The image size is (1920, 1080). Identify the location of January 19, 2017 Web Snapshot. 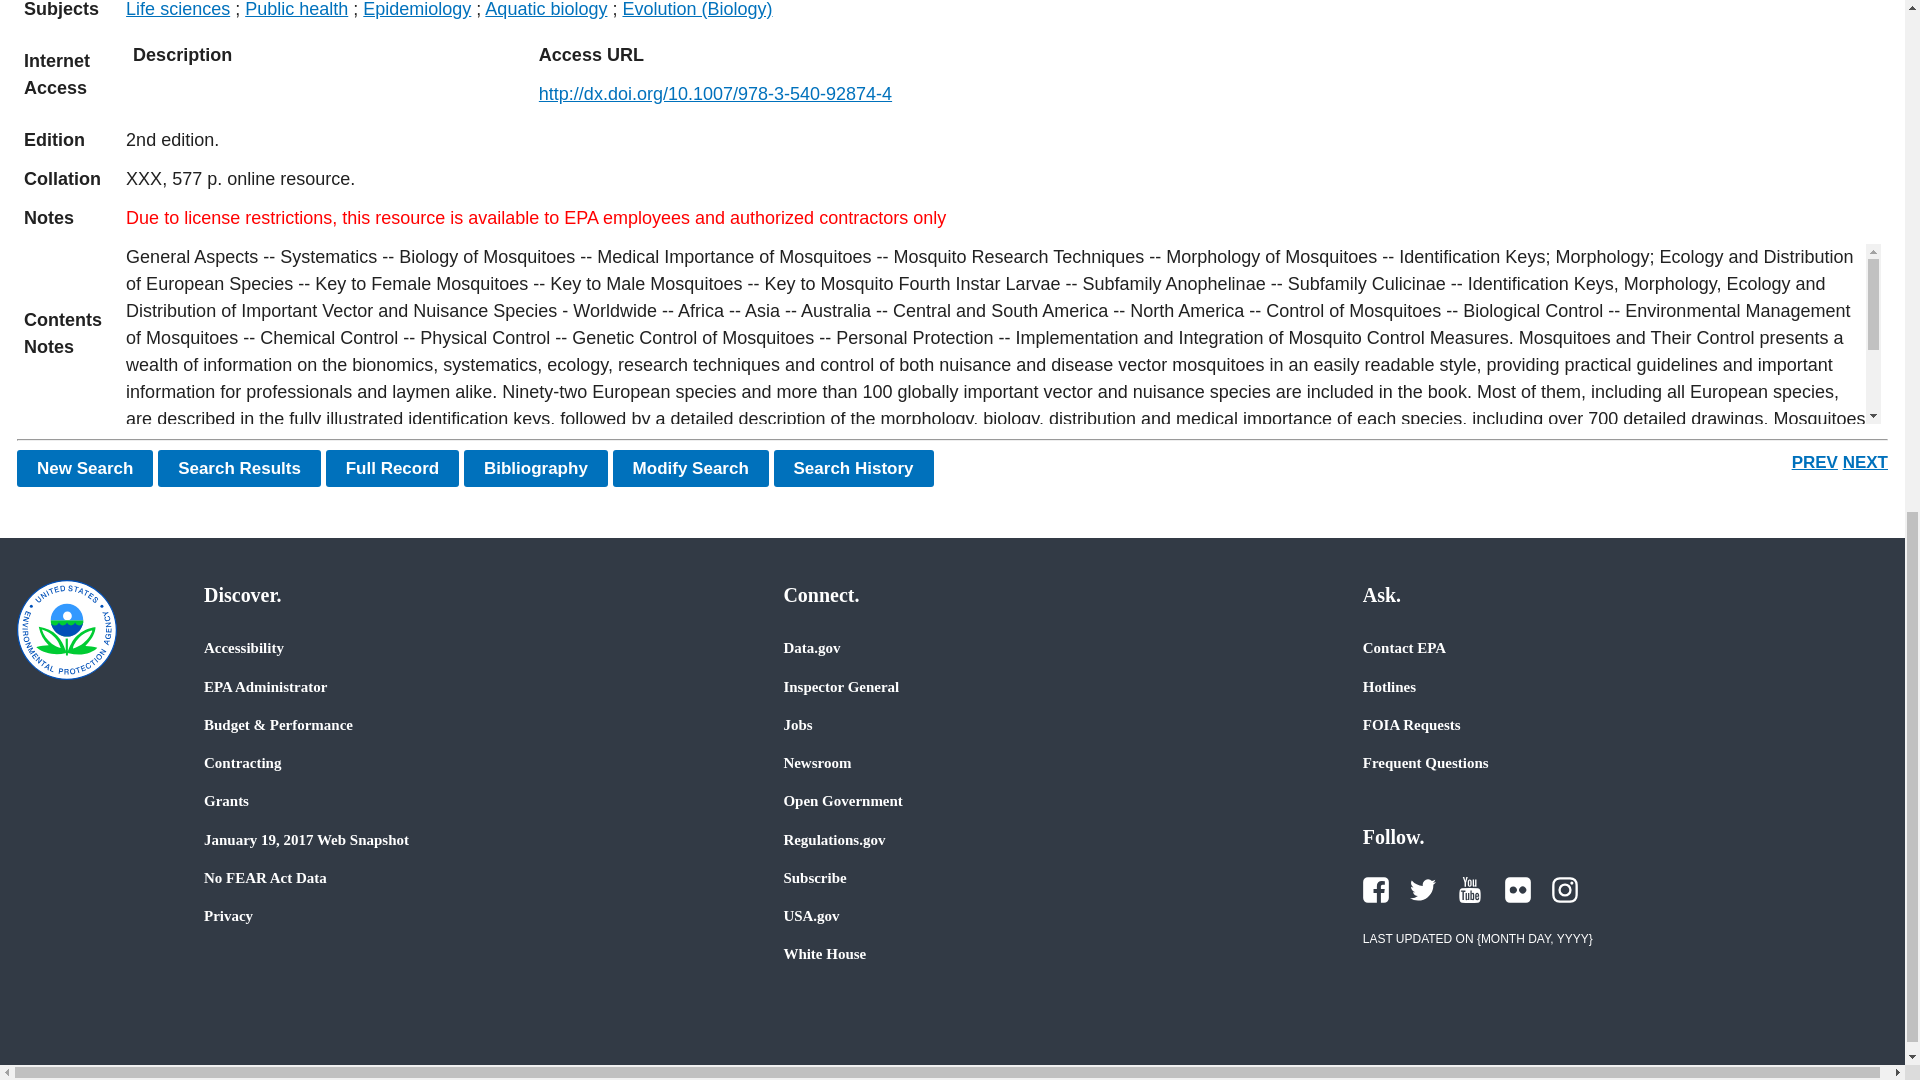
(306, 839).